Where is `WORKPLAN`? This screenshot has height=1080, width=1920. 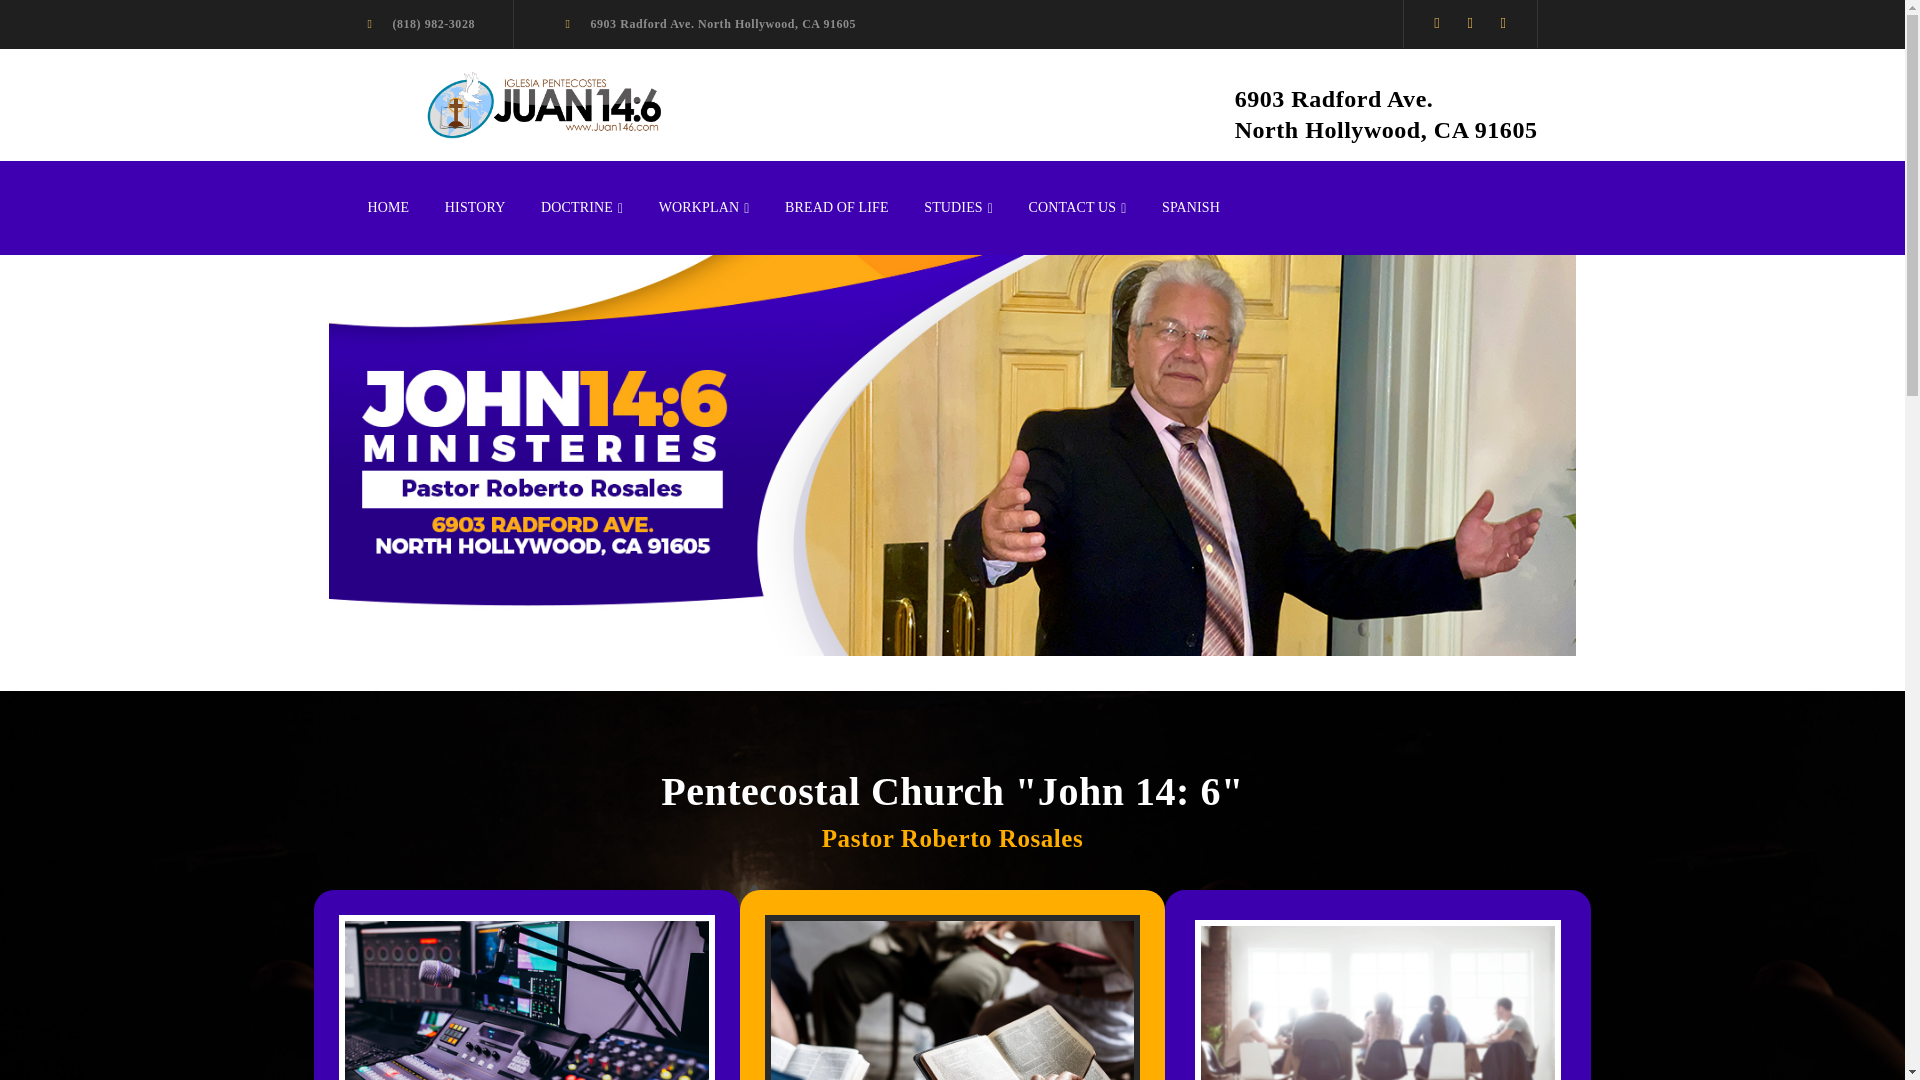 WORKPLAN is located at coordinates (704, 208).